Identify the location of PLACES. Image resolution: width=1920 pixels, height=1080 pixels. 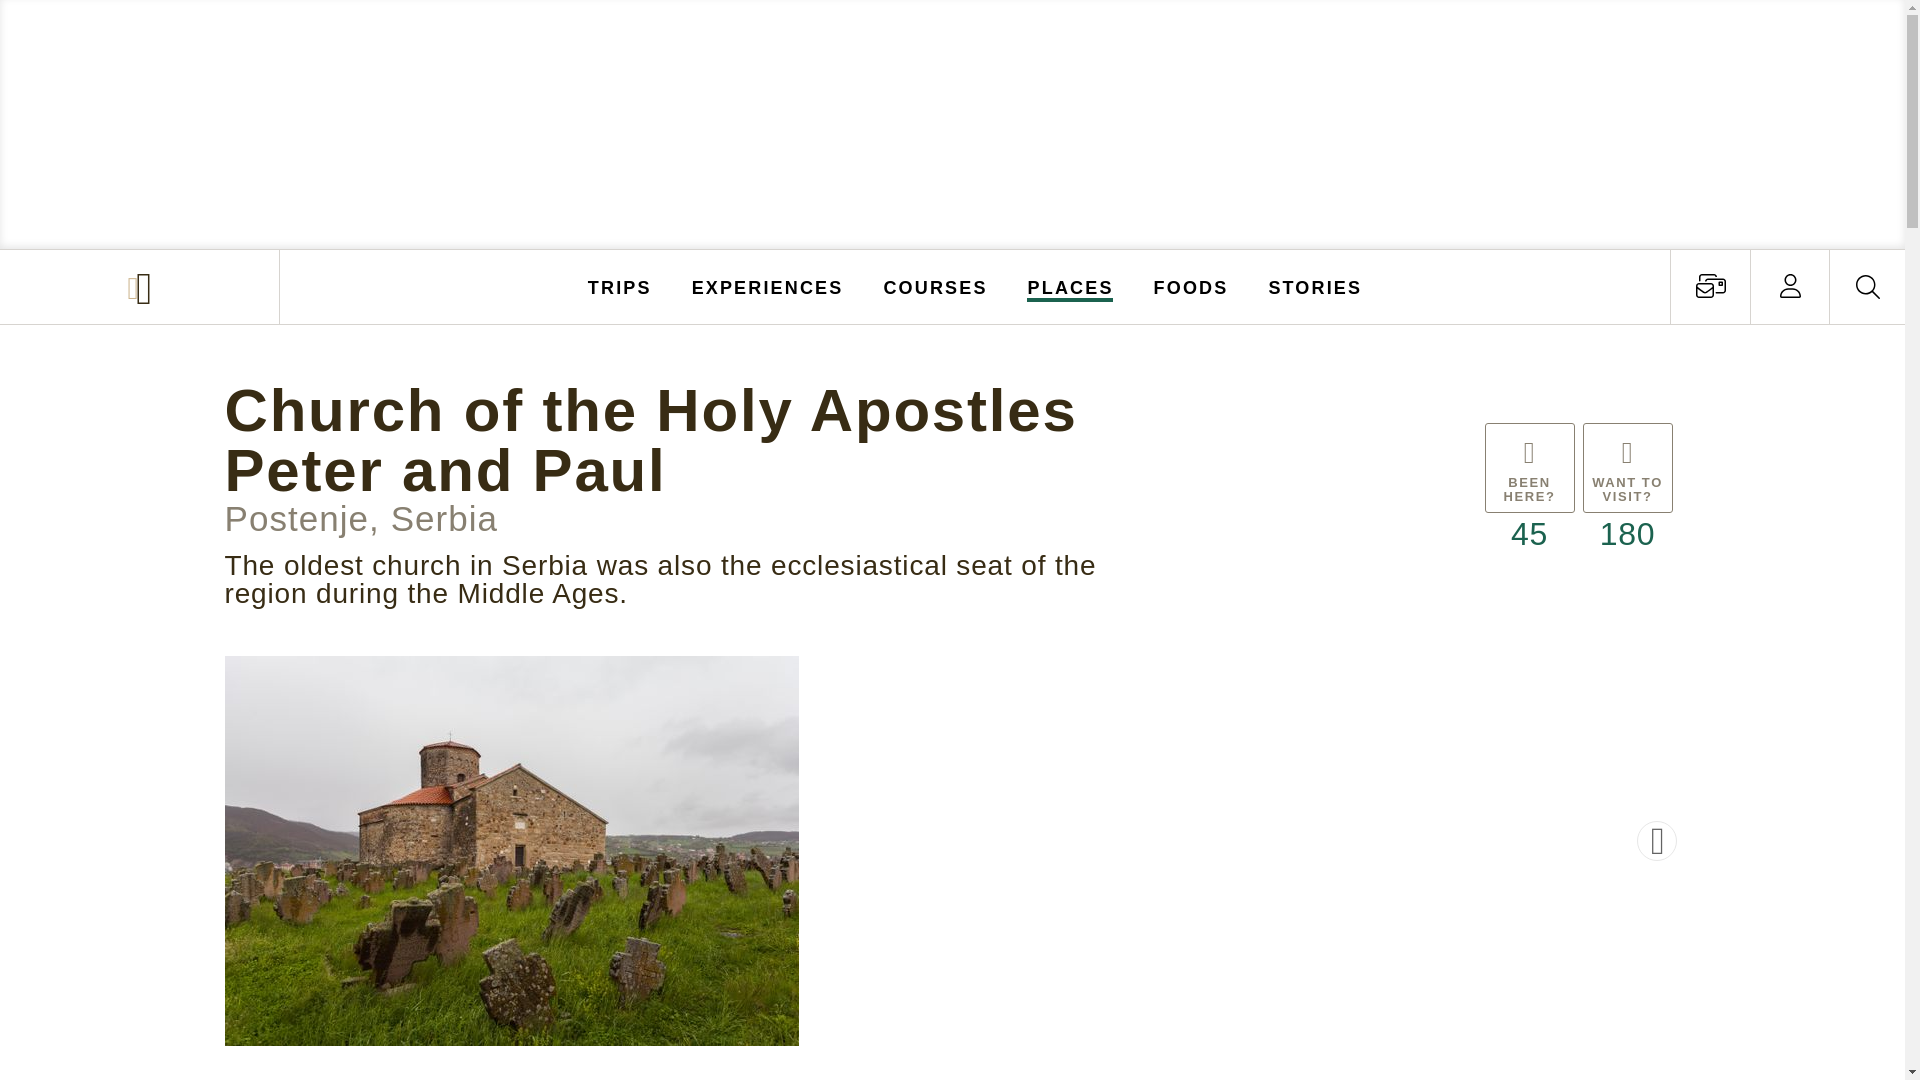
(1071, 286).